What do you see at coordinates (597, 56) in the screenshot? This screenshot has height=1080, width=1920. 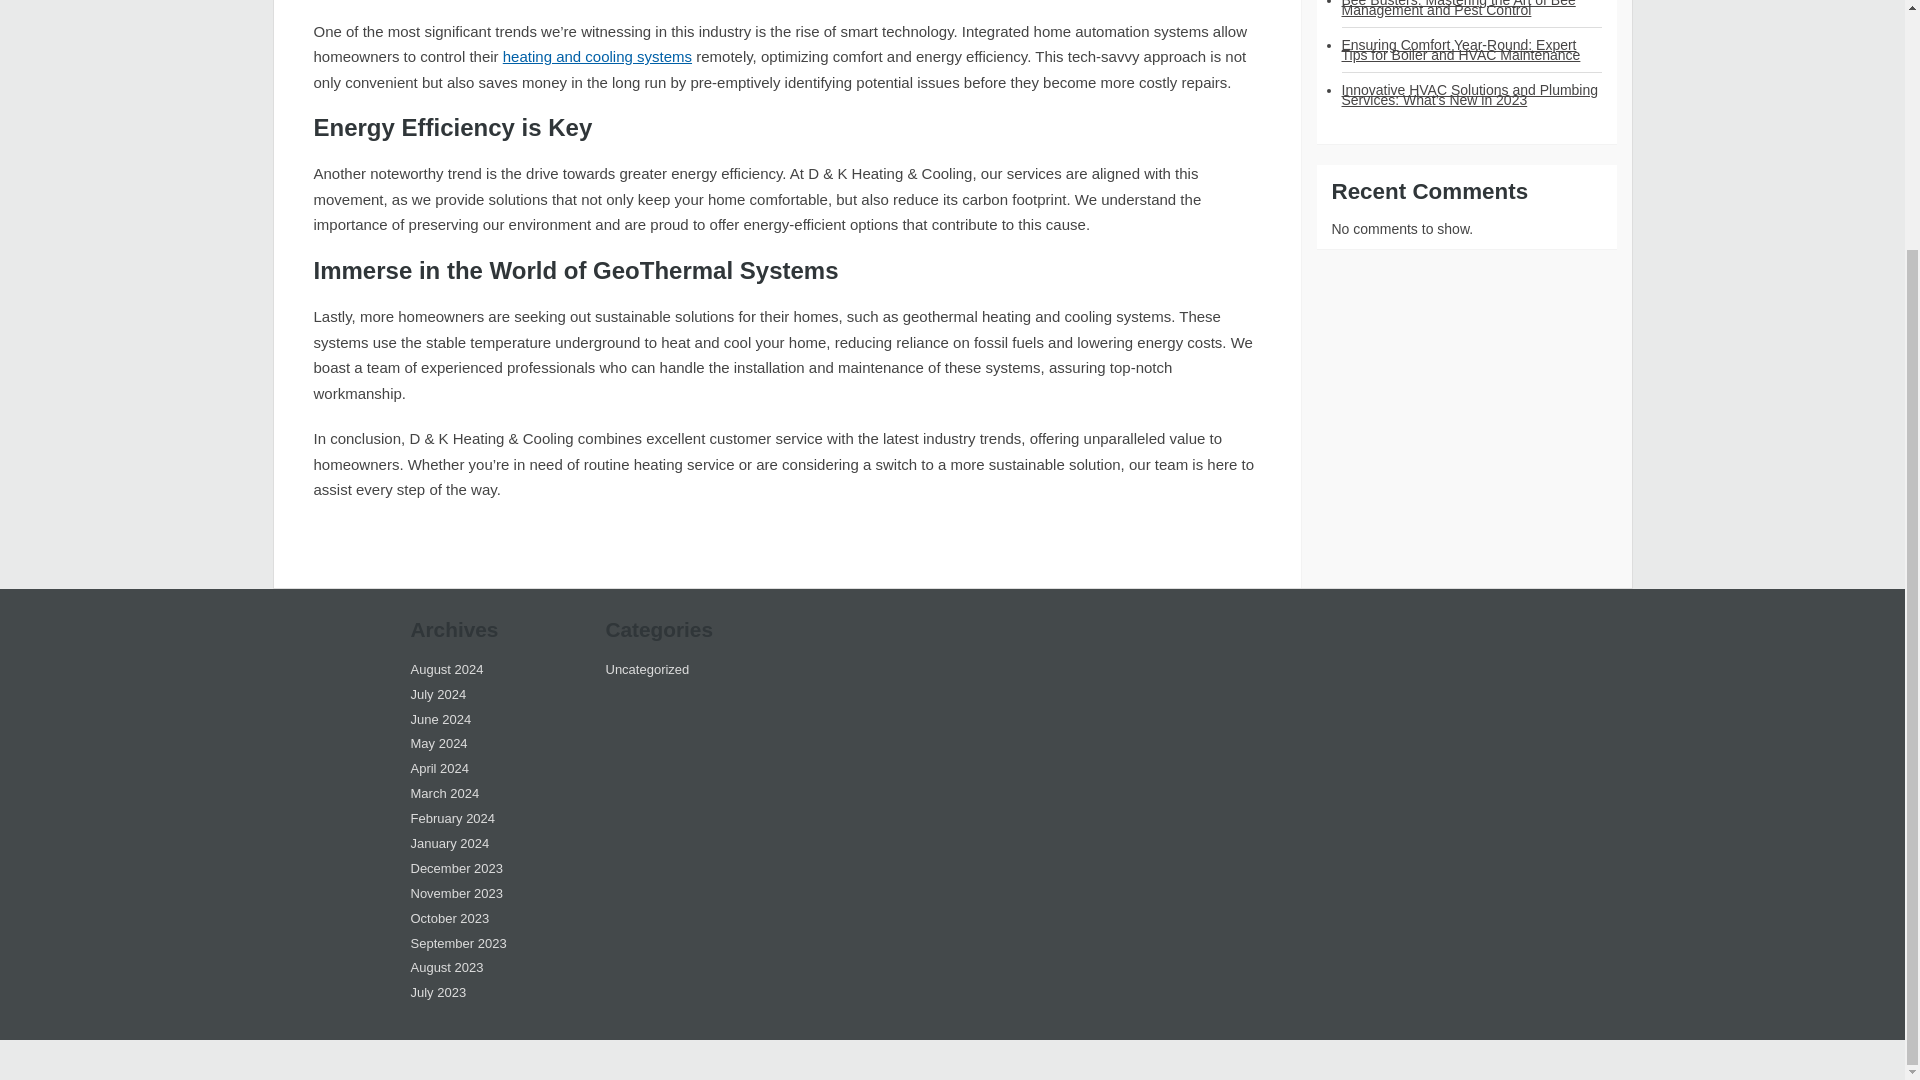 I see `heating and cooling systems` at bounding box center [597, 56].